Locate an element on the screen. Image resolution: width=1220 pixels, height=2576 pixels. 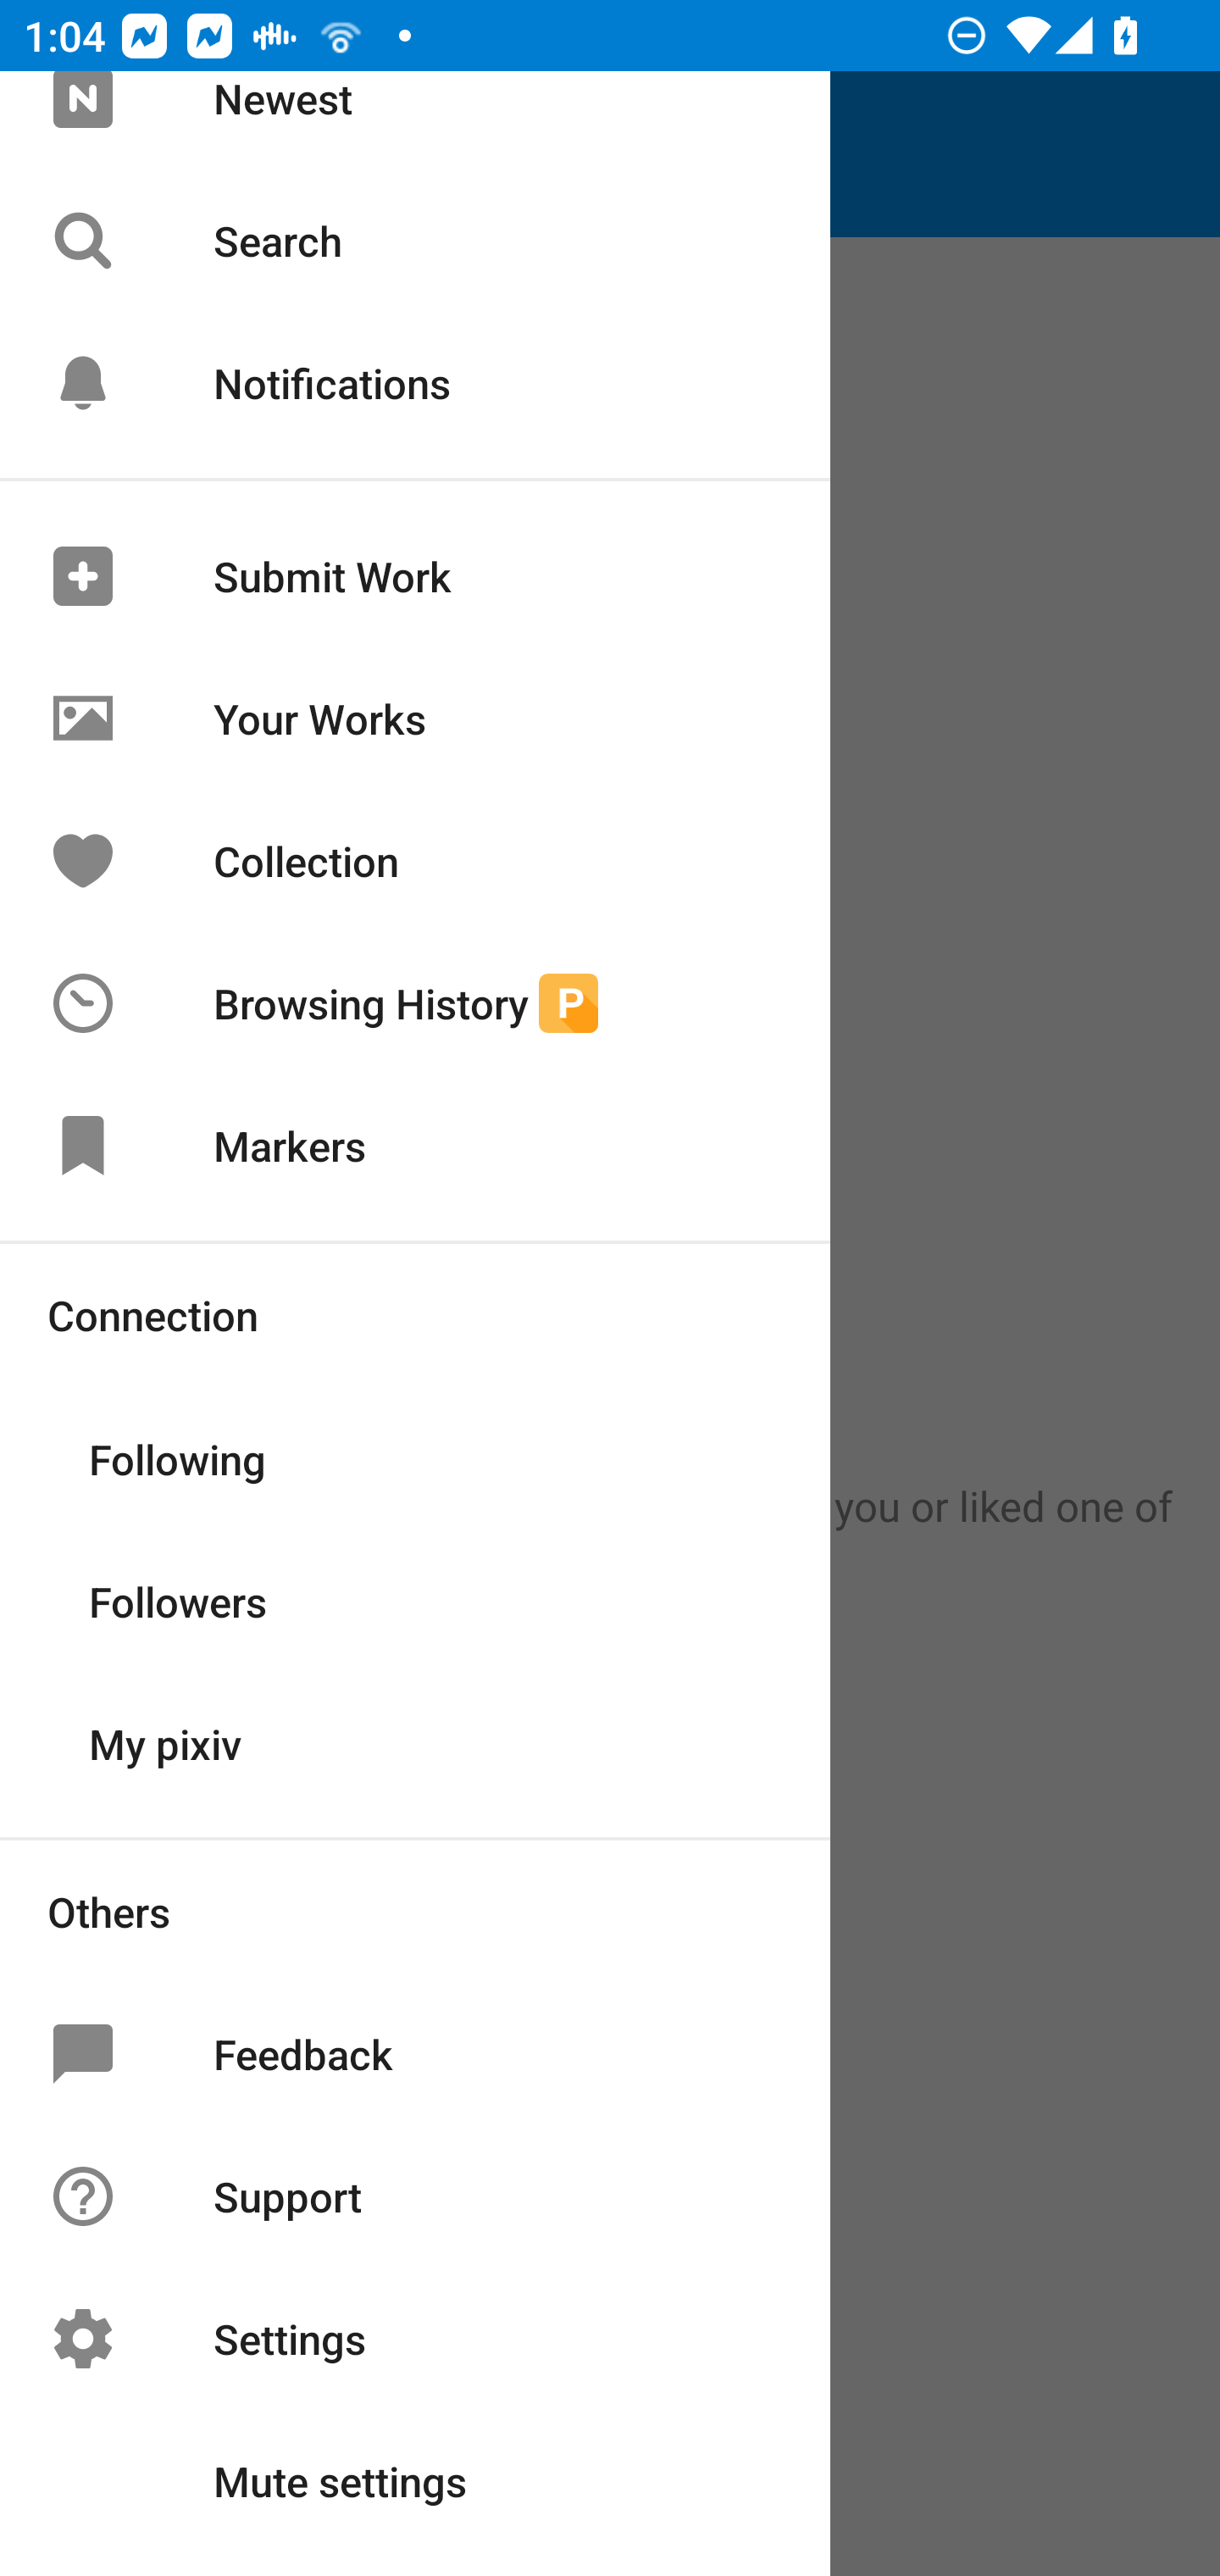
Markers is located at coordinates (415, 1144).